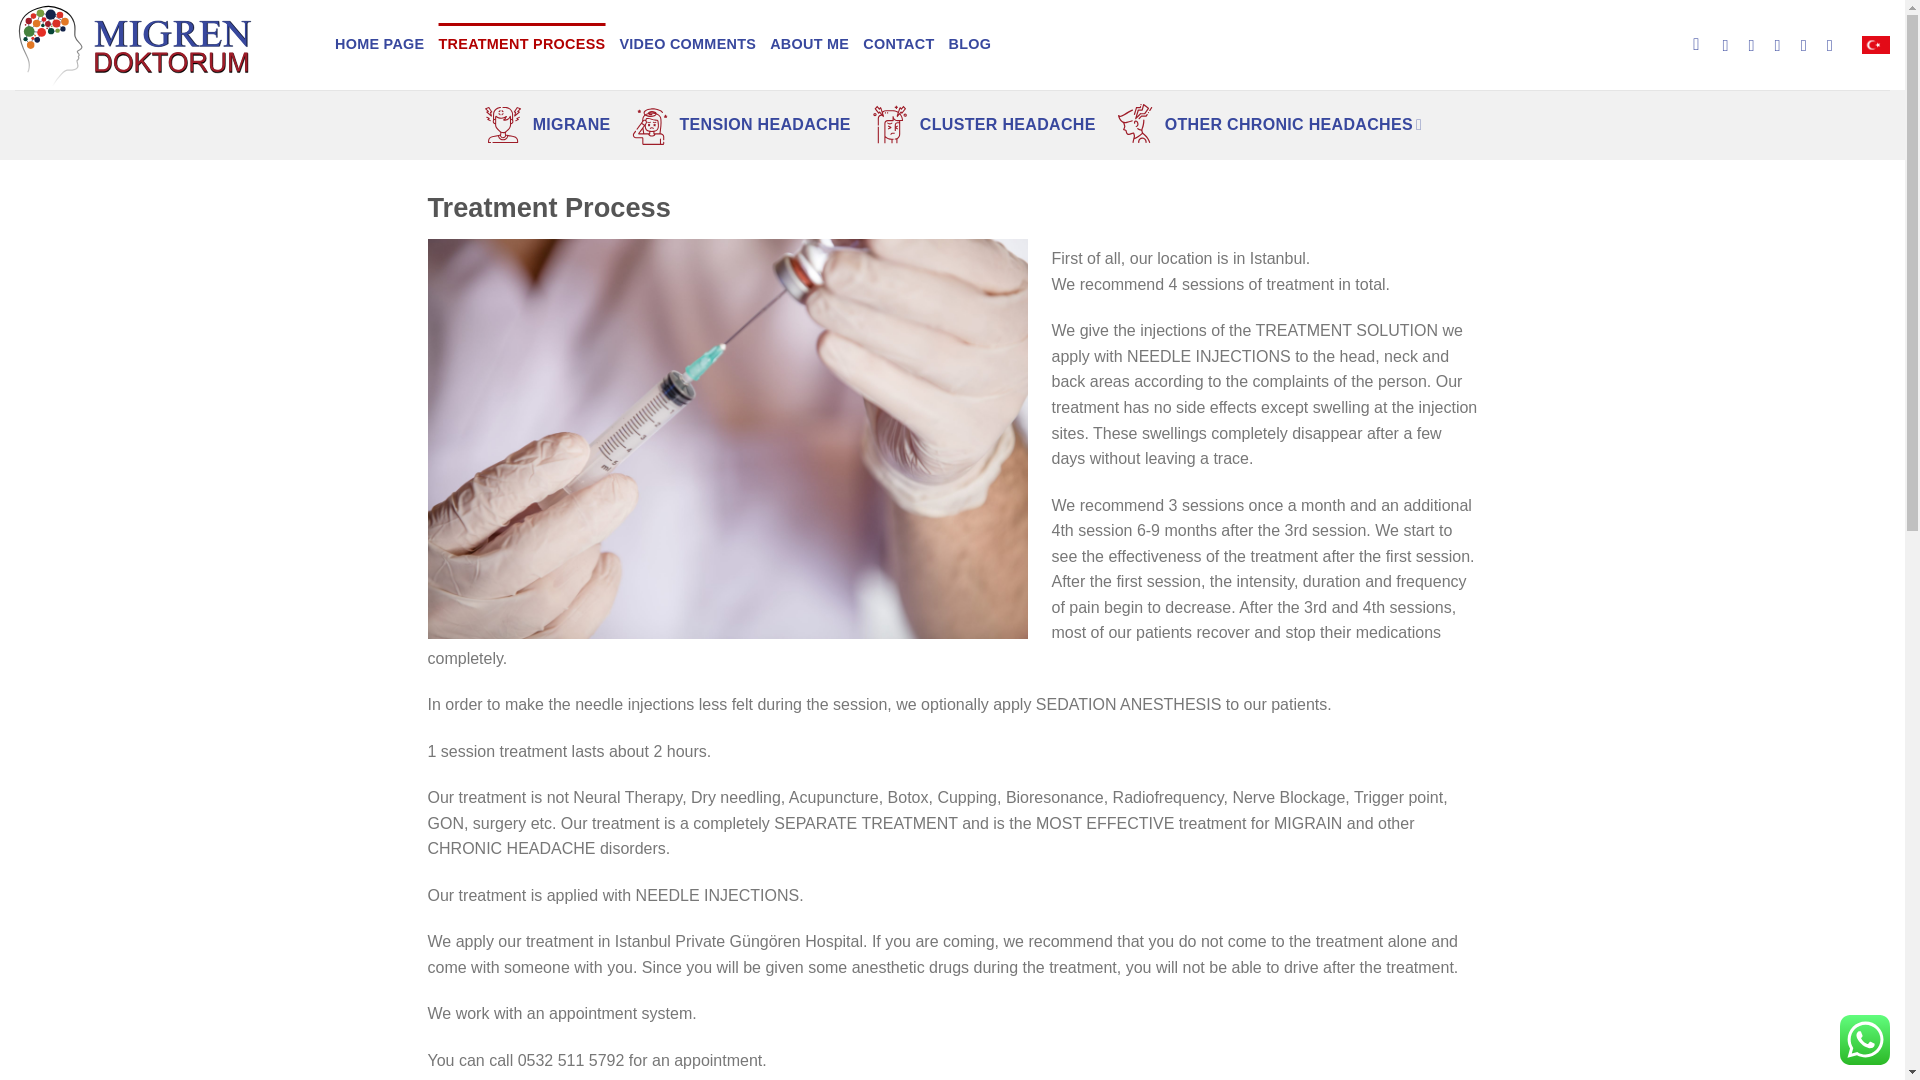 Image resolution: width=1920 pixels, height=1080 pixels. Describe the element at coordinates (980, 124) in the screenshot. I see `CLUSTER HEADACHE` at that location.